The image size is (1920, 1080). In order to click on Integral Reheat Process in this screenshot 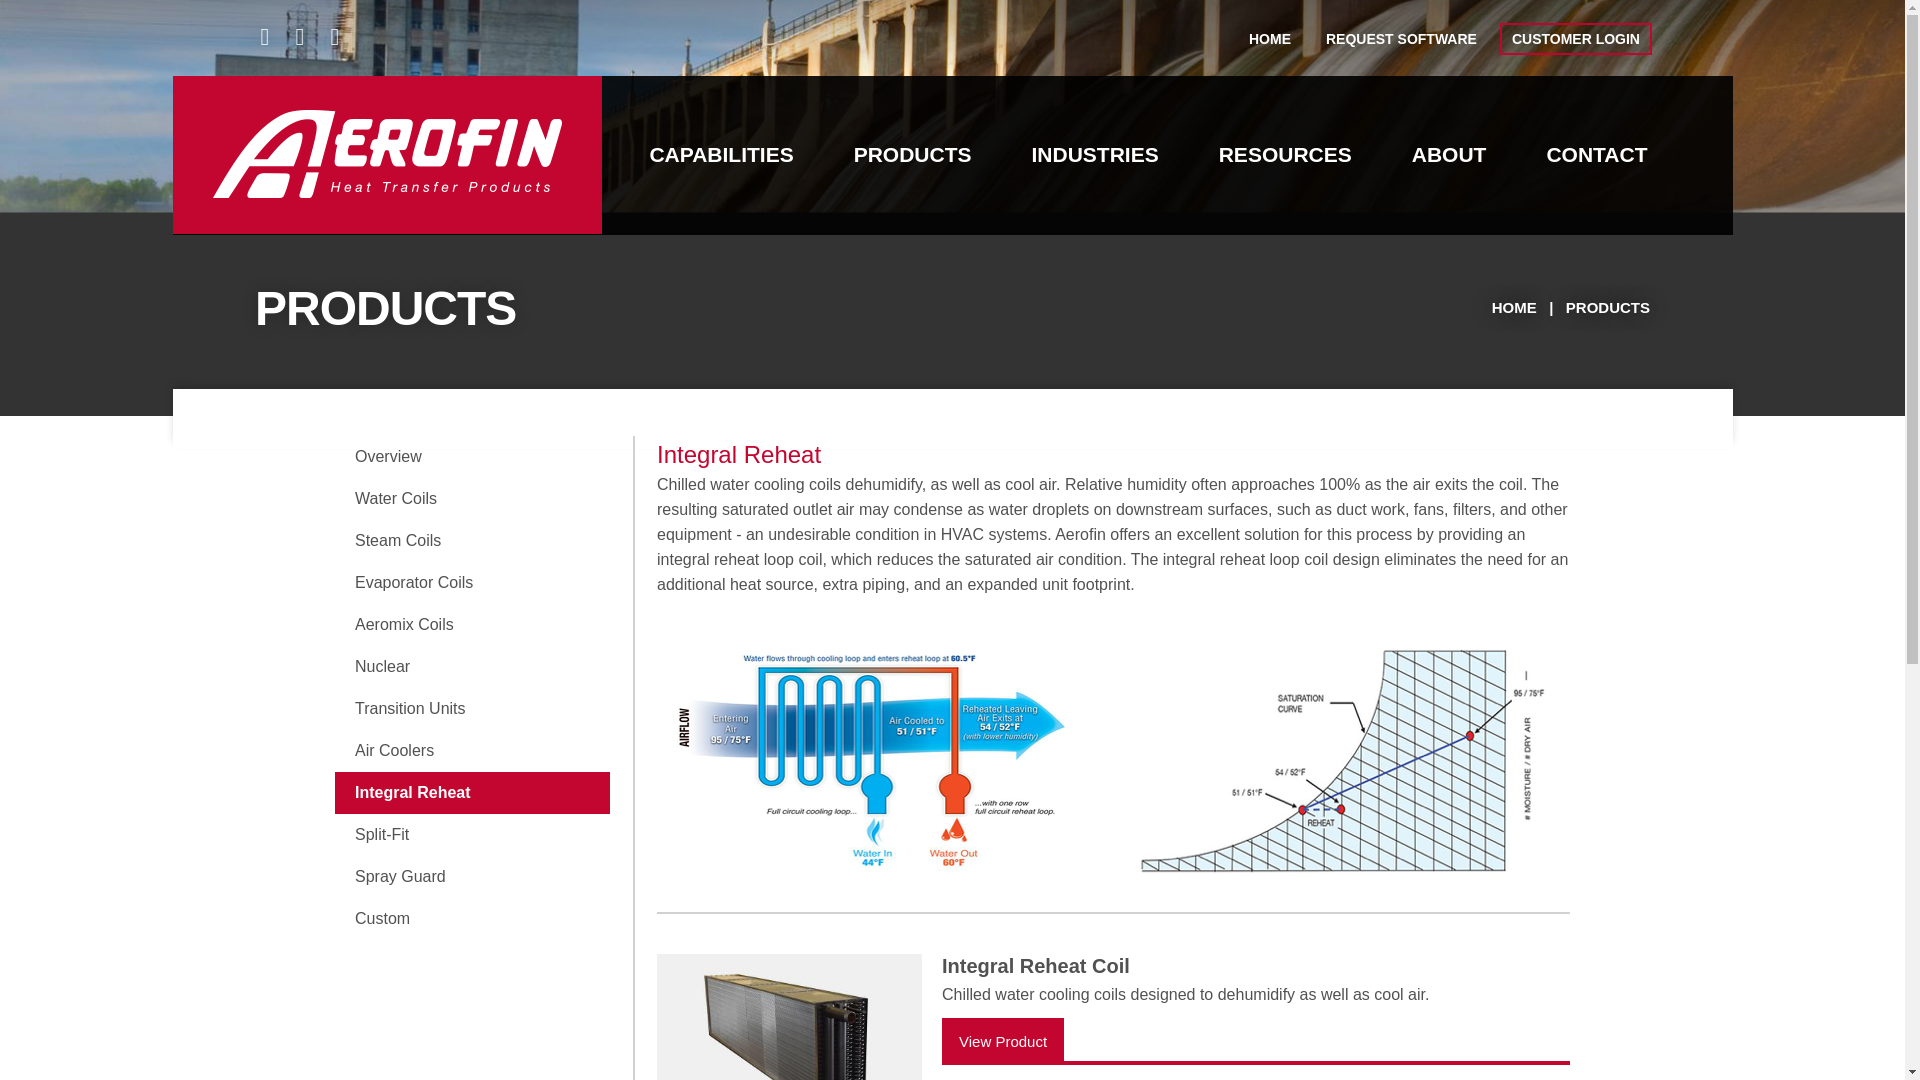, I will do `click(1334, 755)`.